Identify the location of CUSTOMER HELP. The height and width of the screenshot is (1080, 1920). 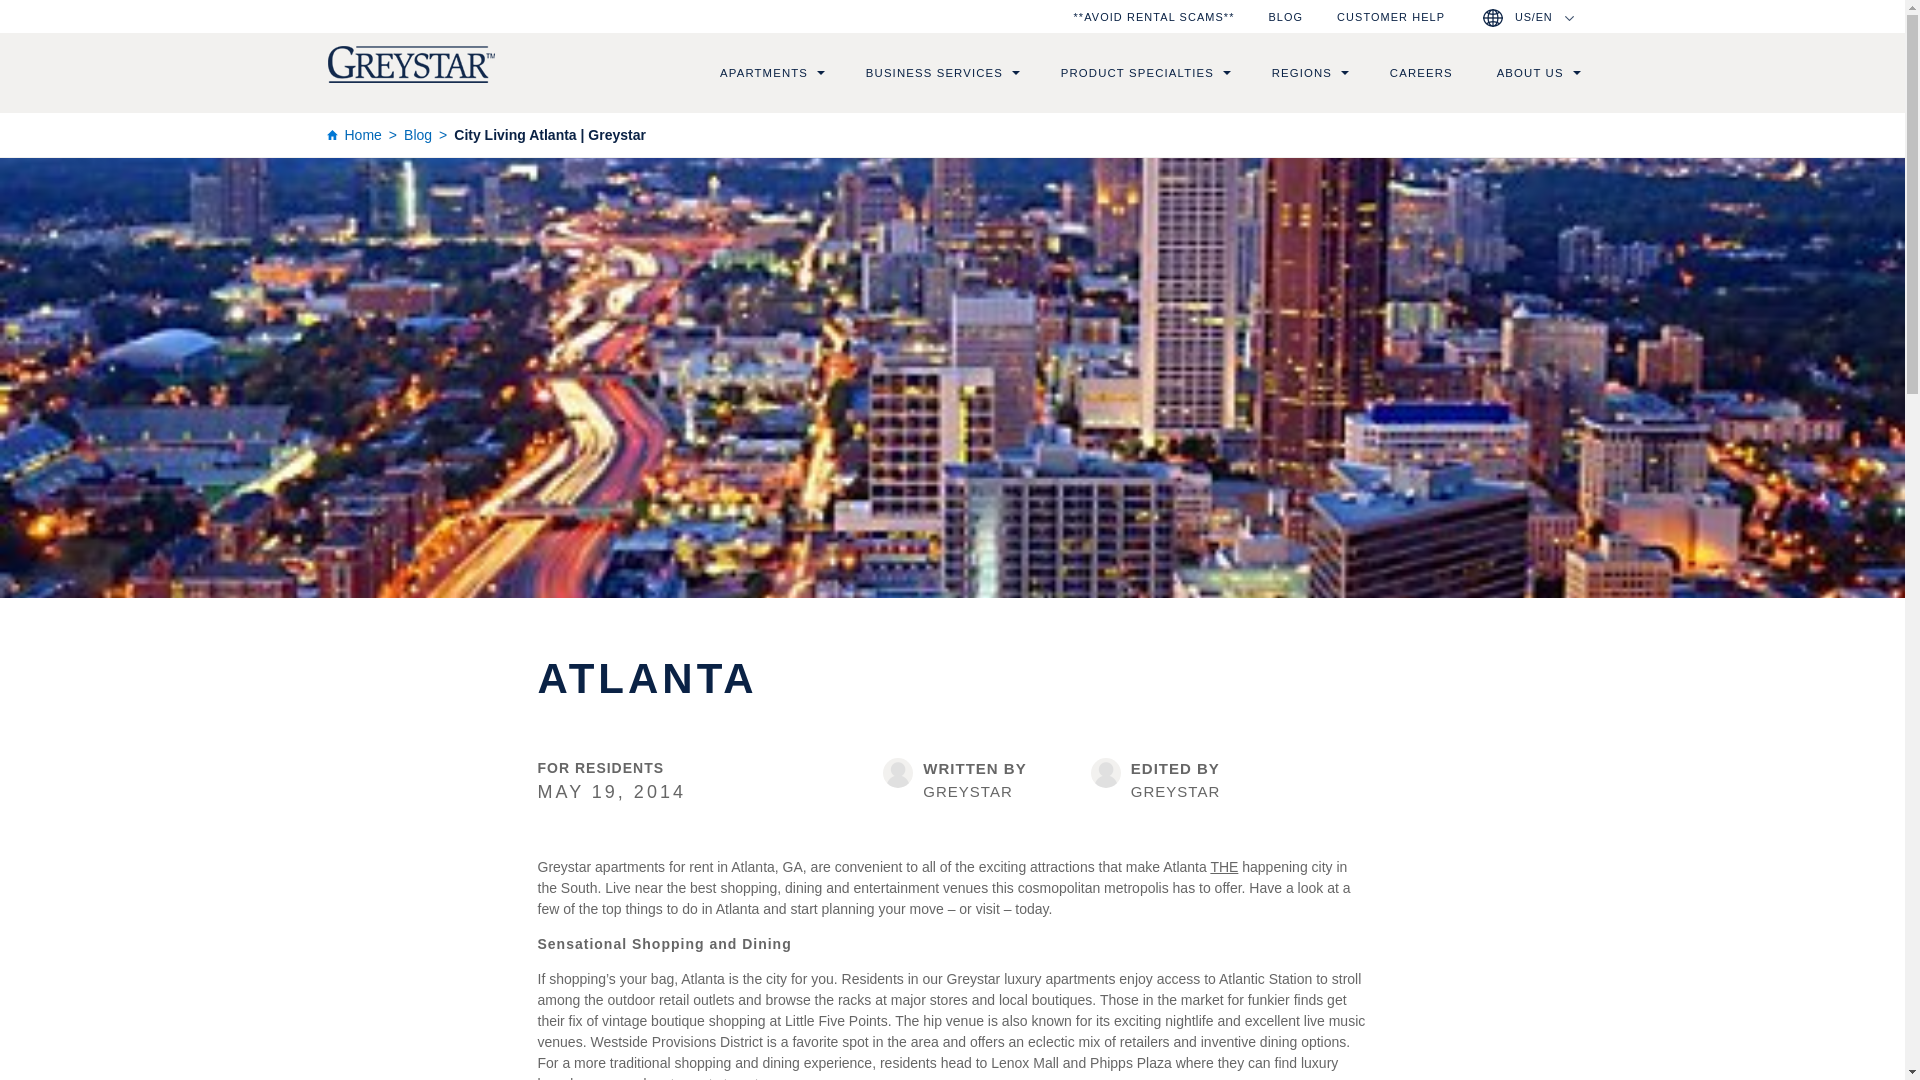
(1390, 16).